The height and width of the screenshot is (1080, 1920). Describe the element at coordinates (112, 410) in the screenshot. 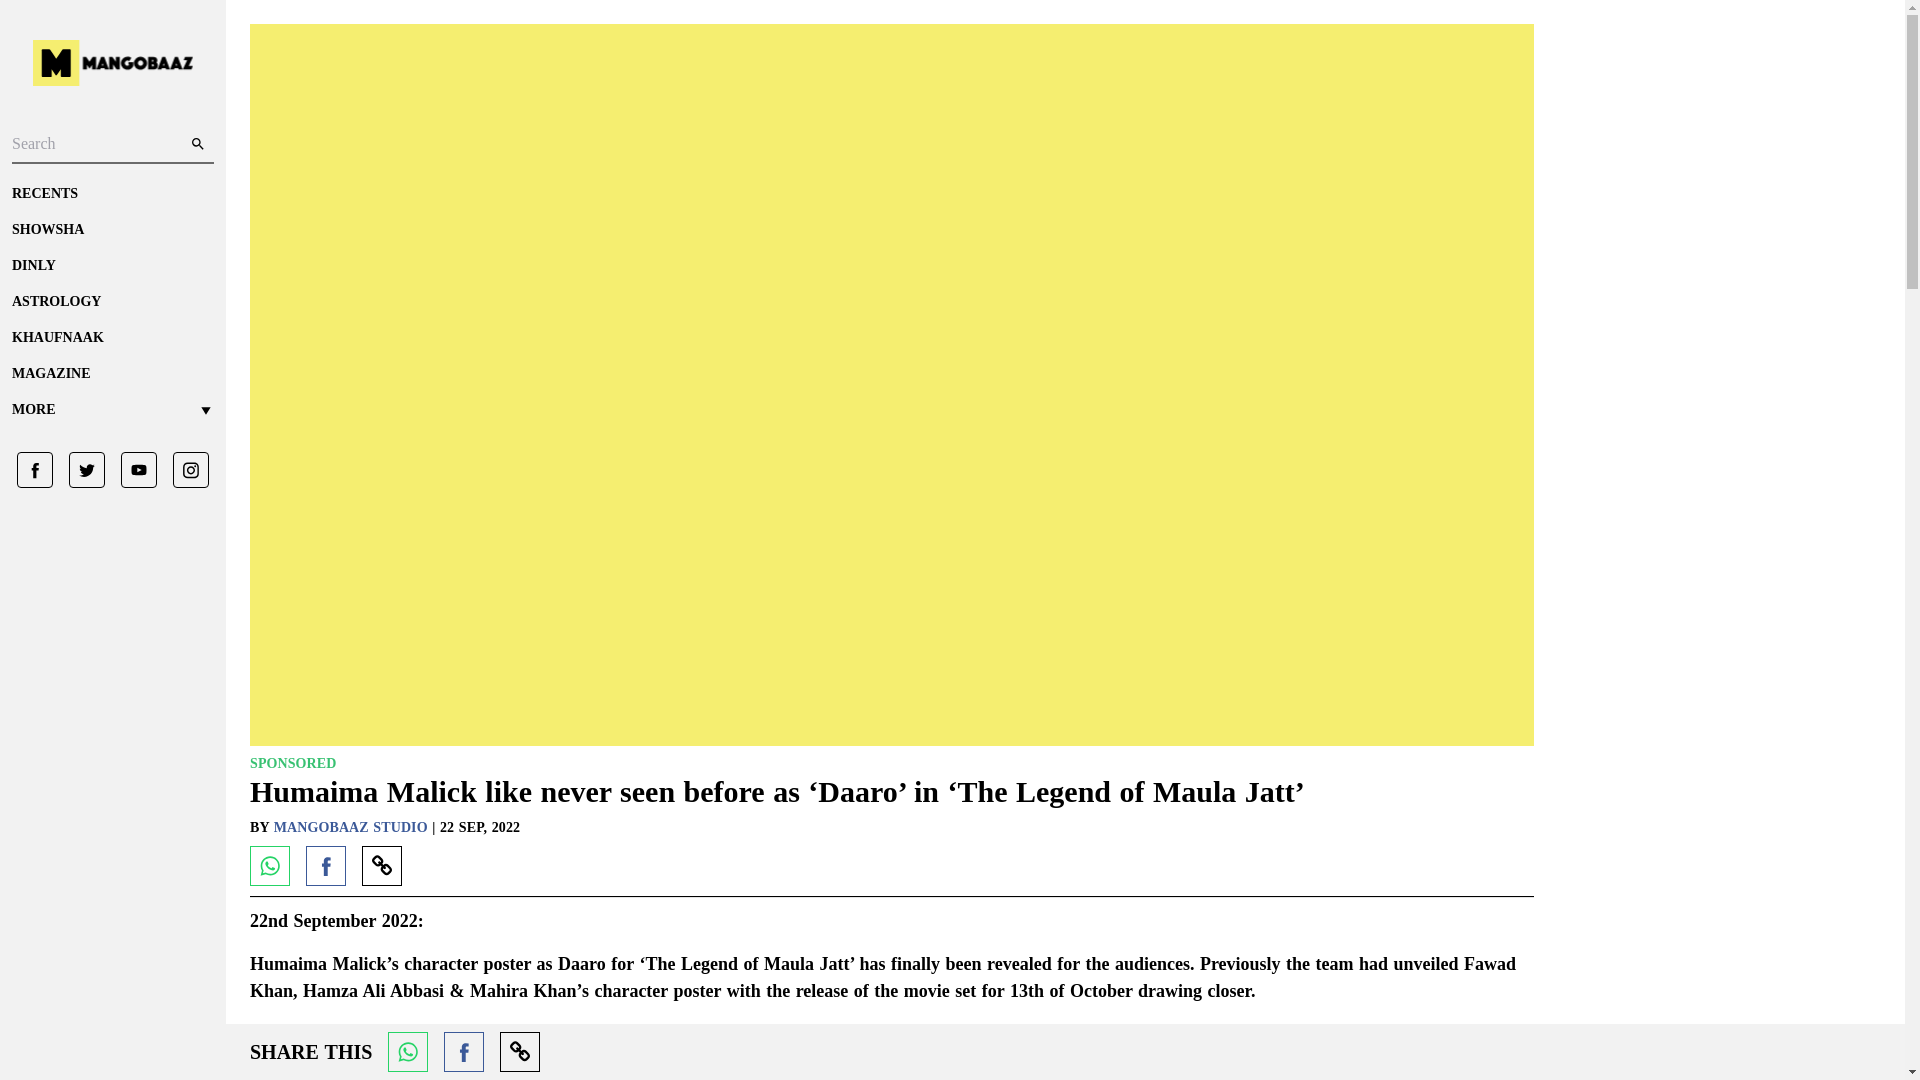

I see `MORE` at that location.